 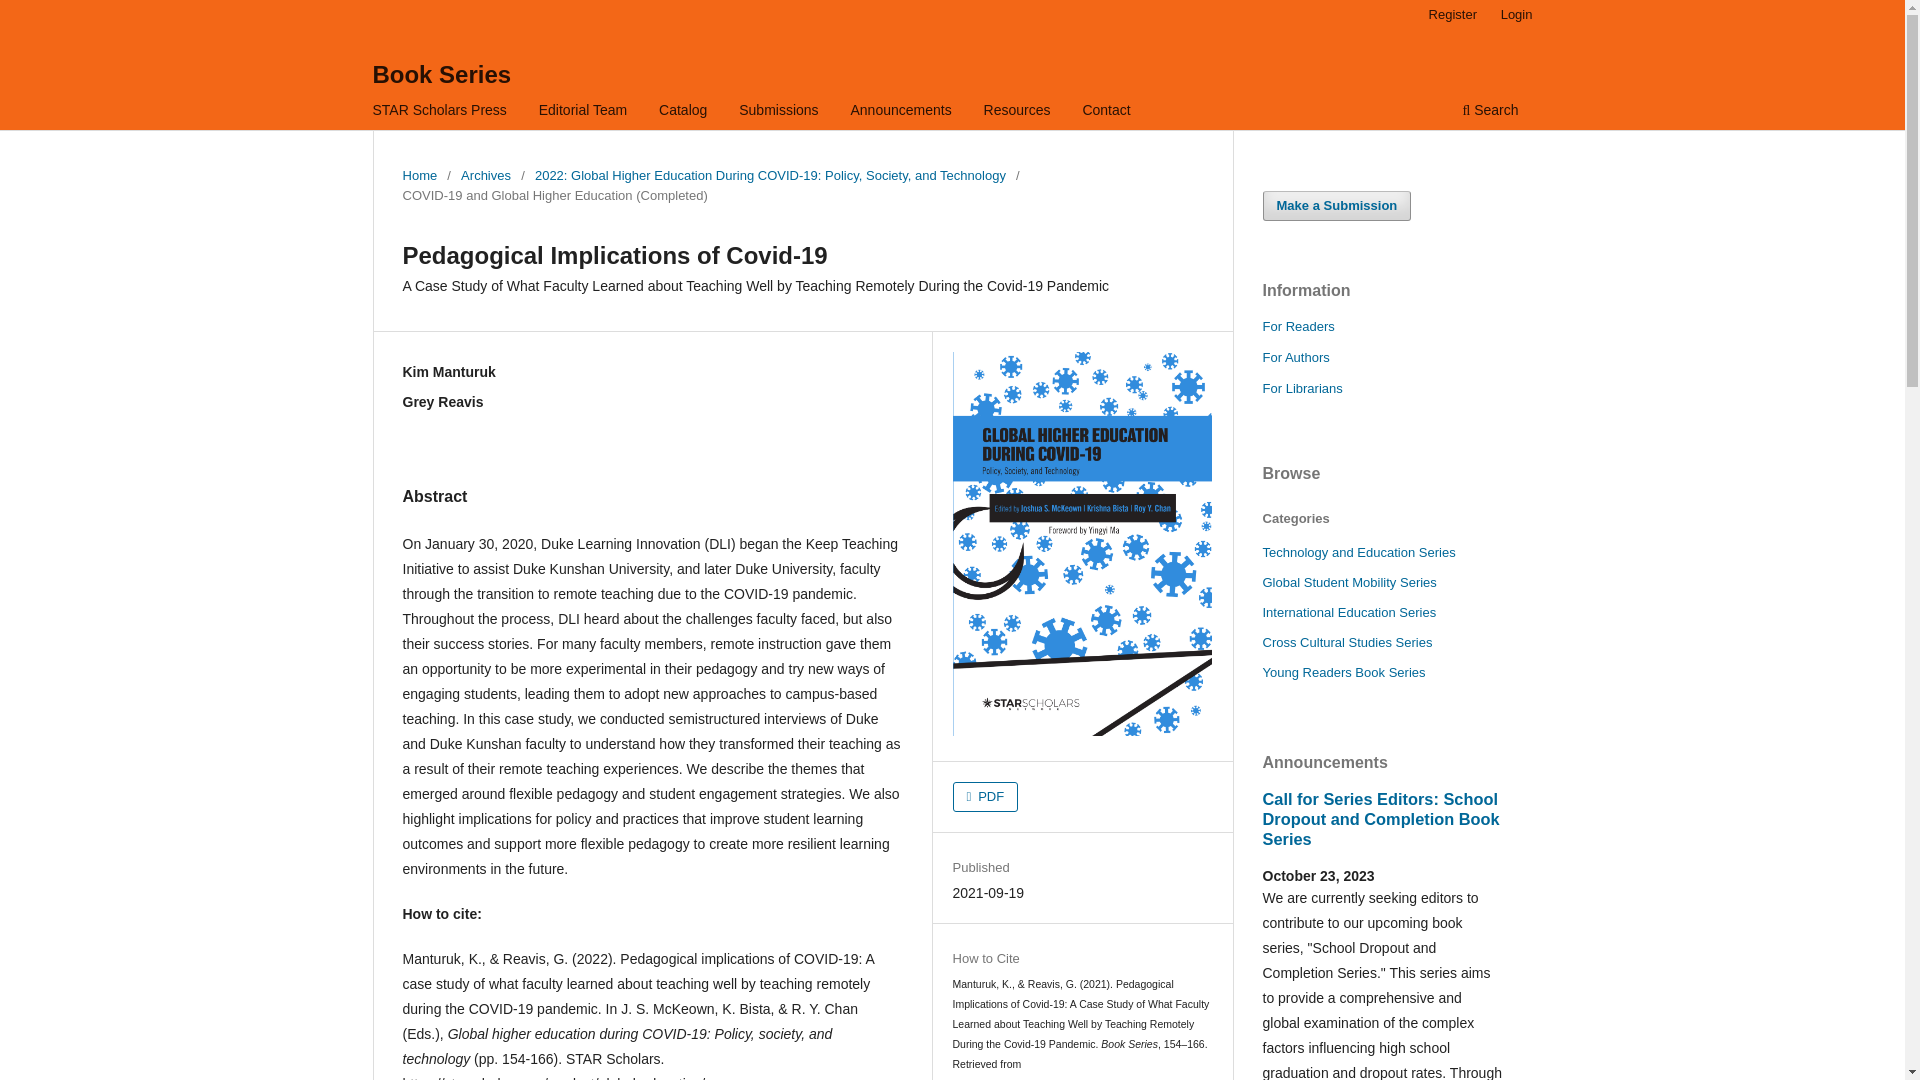 I want to click on Editorial Team, so click(x=582, y=112).